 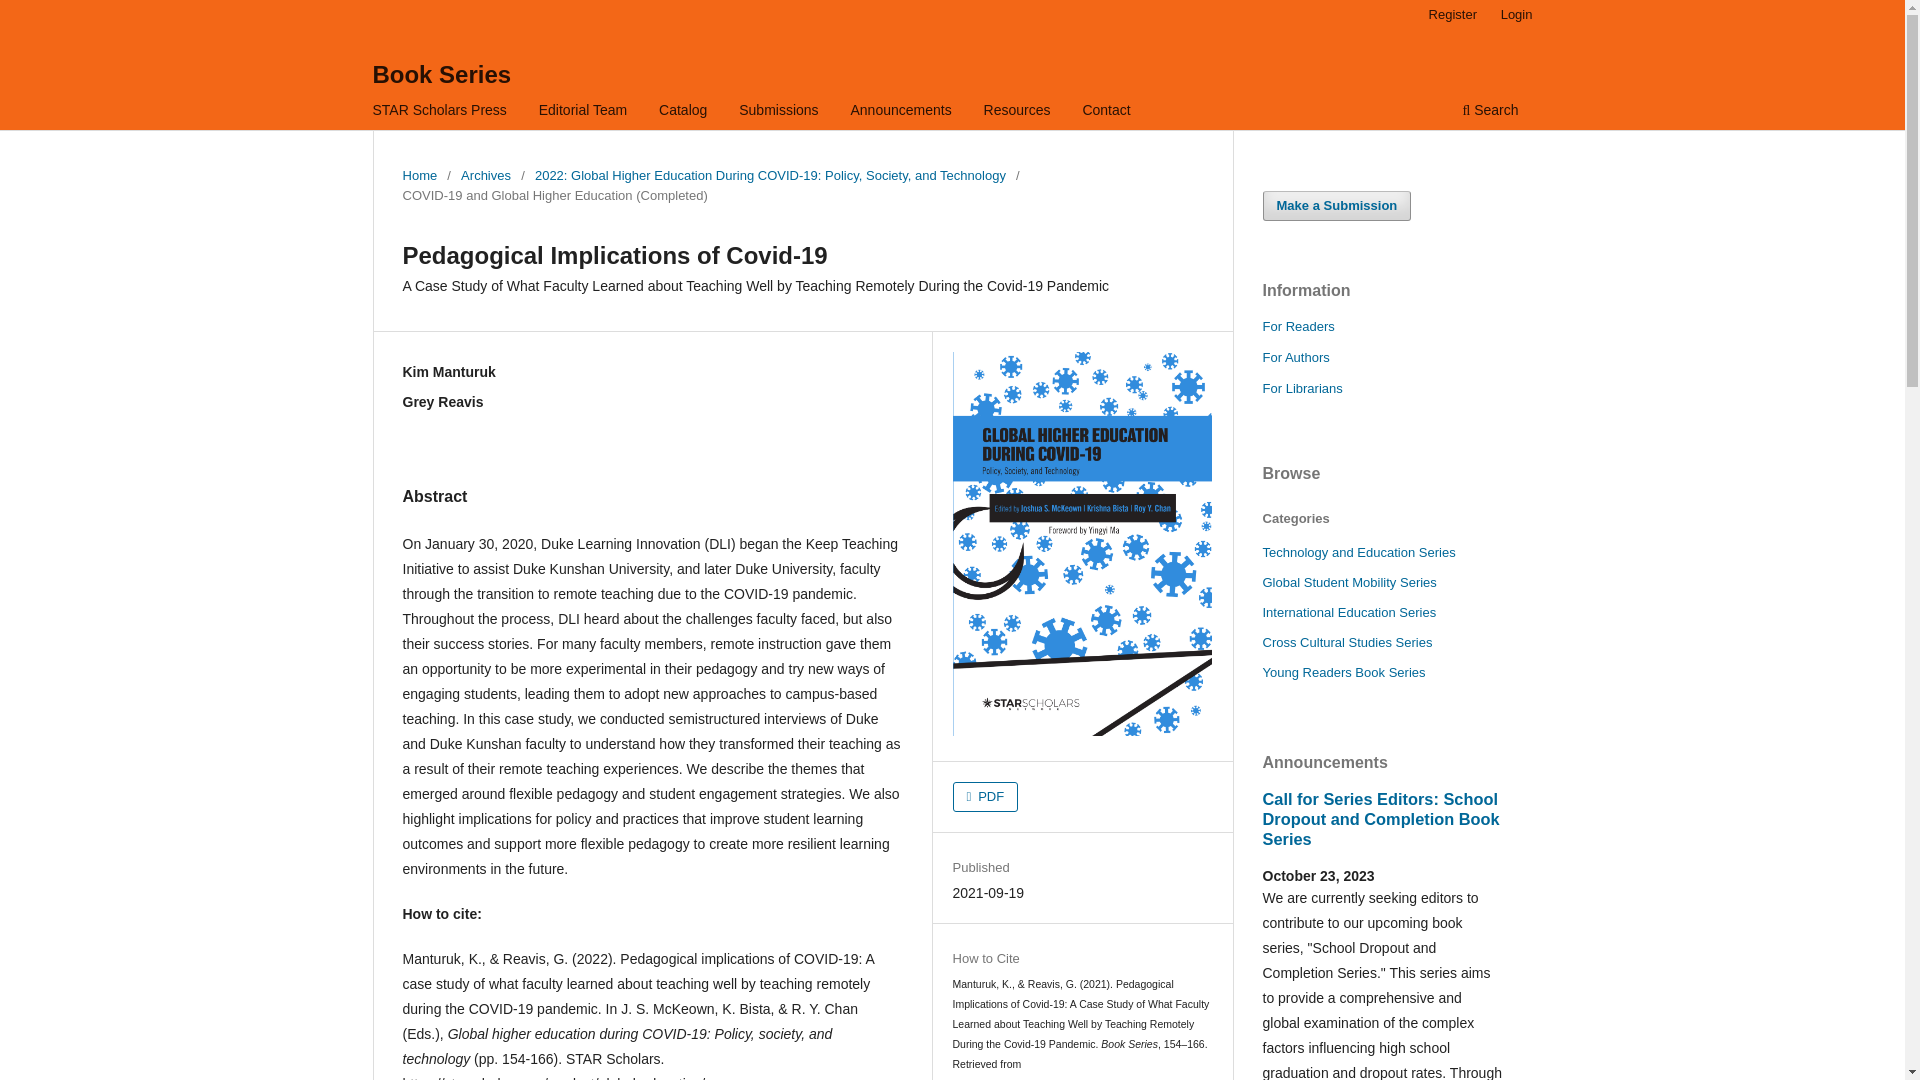 I want to click on Editorial Team, so click(x=582, y=112).